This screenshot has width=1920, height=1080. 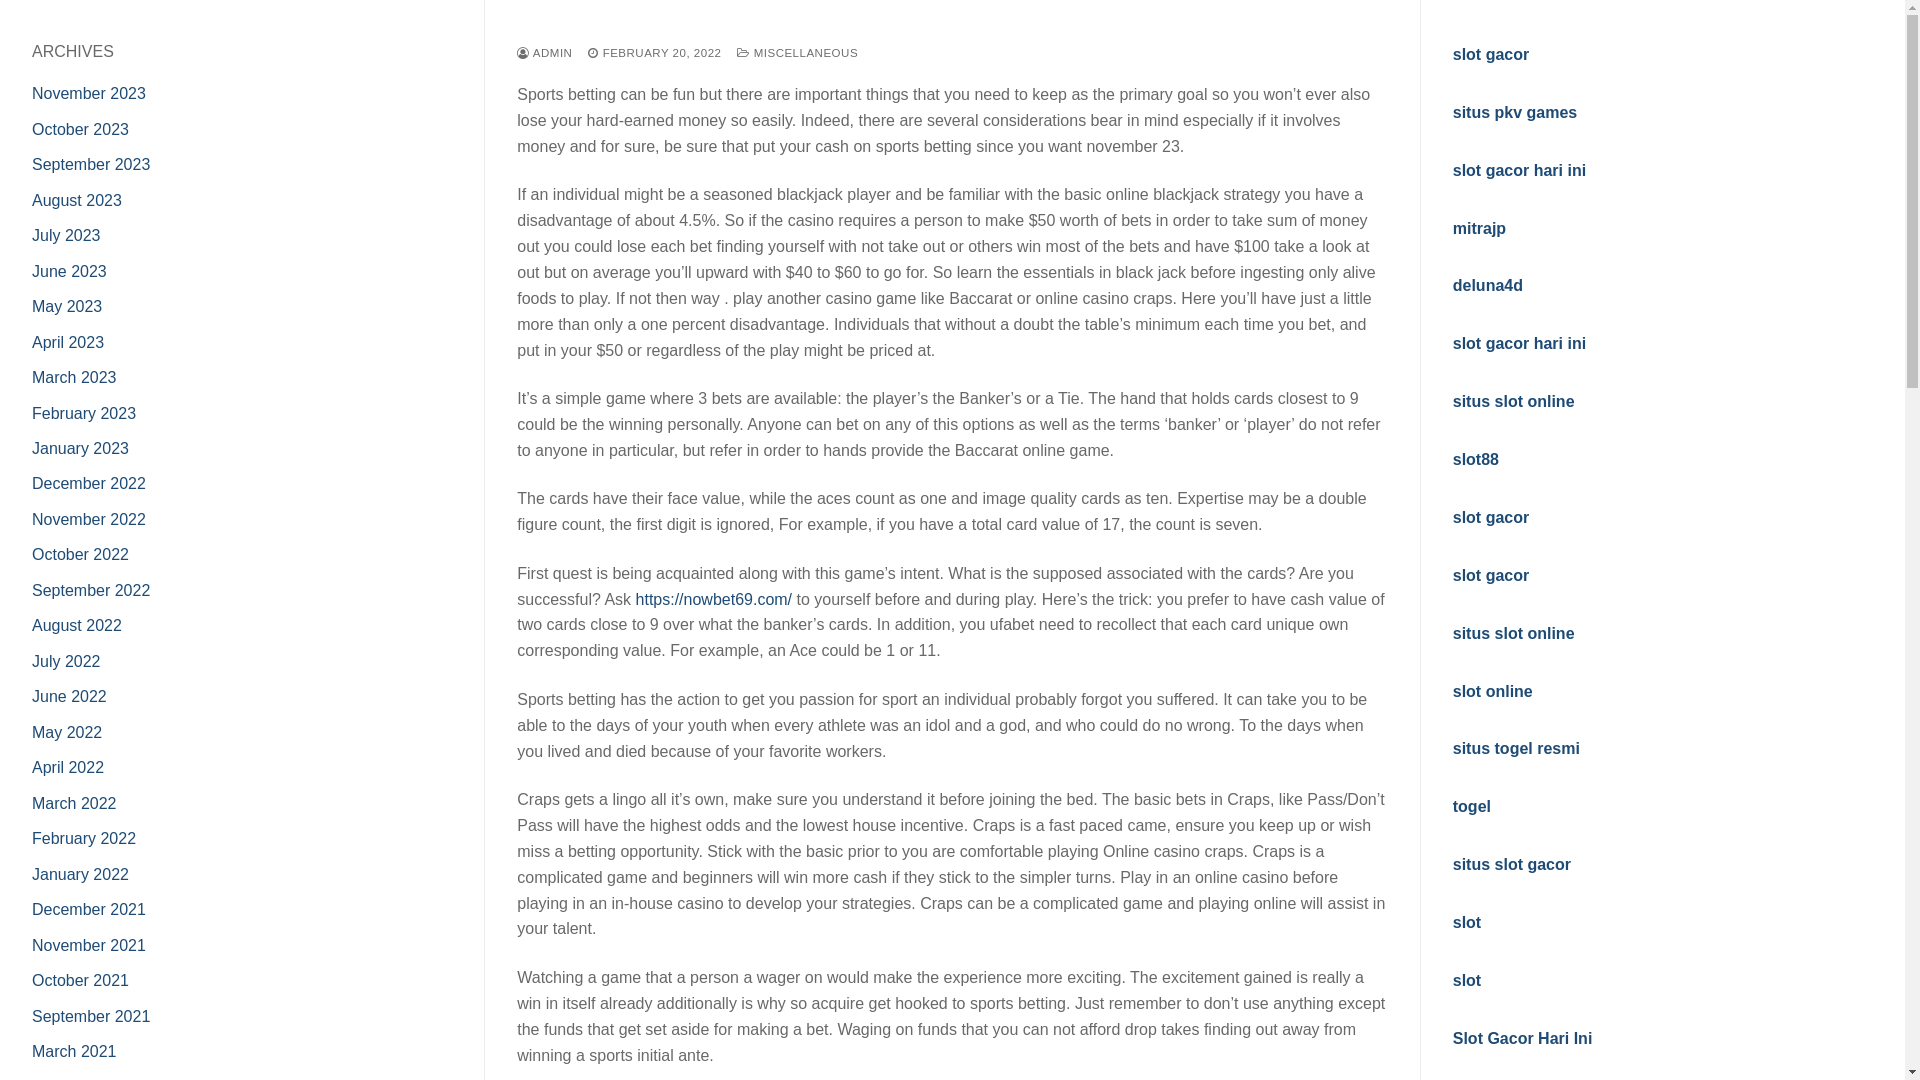 What do you see at coordinates (412, 838) in the screenshot?
I see `February 2022` at bounding box center [412, 838].